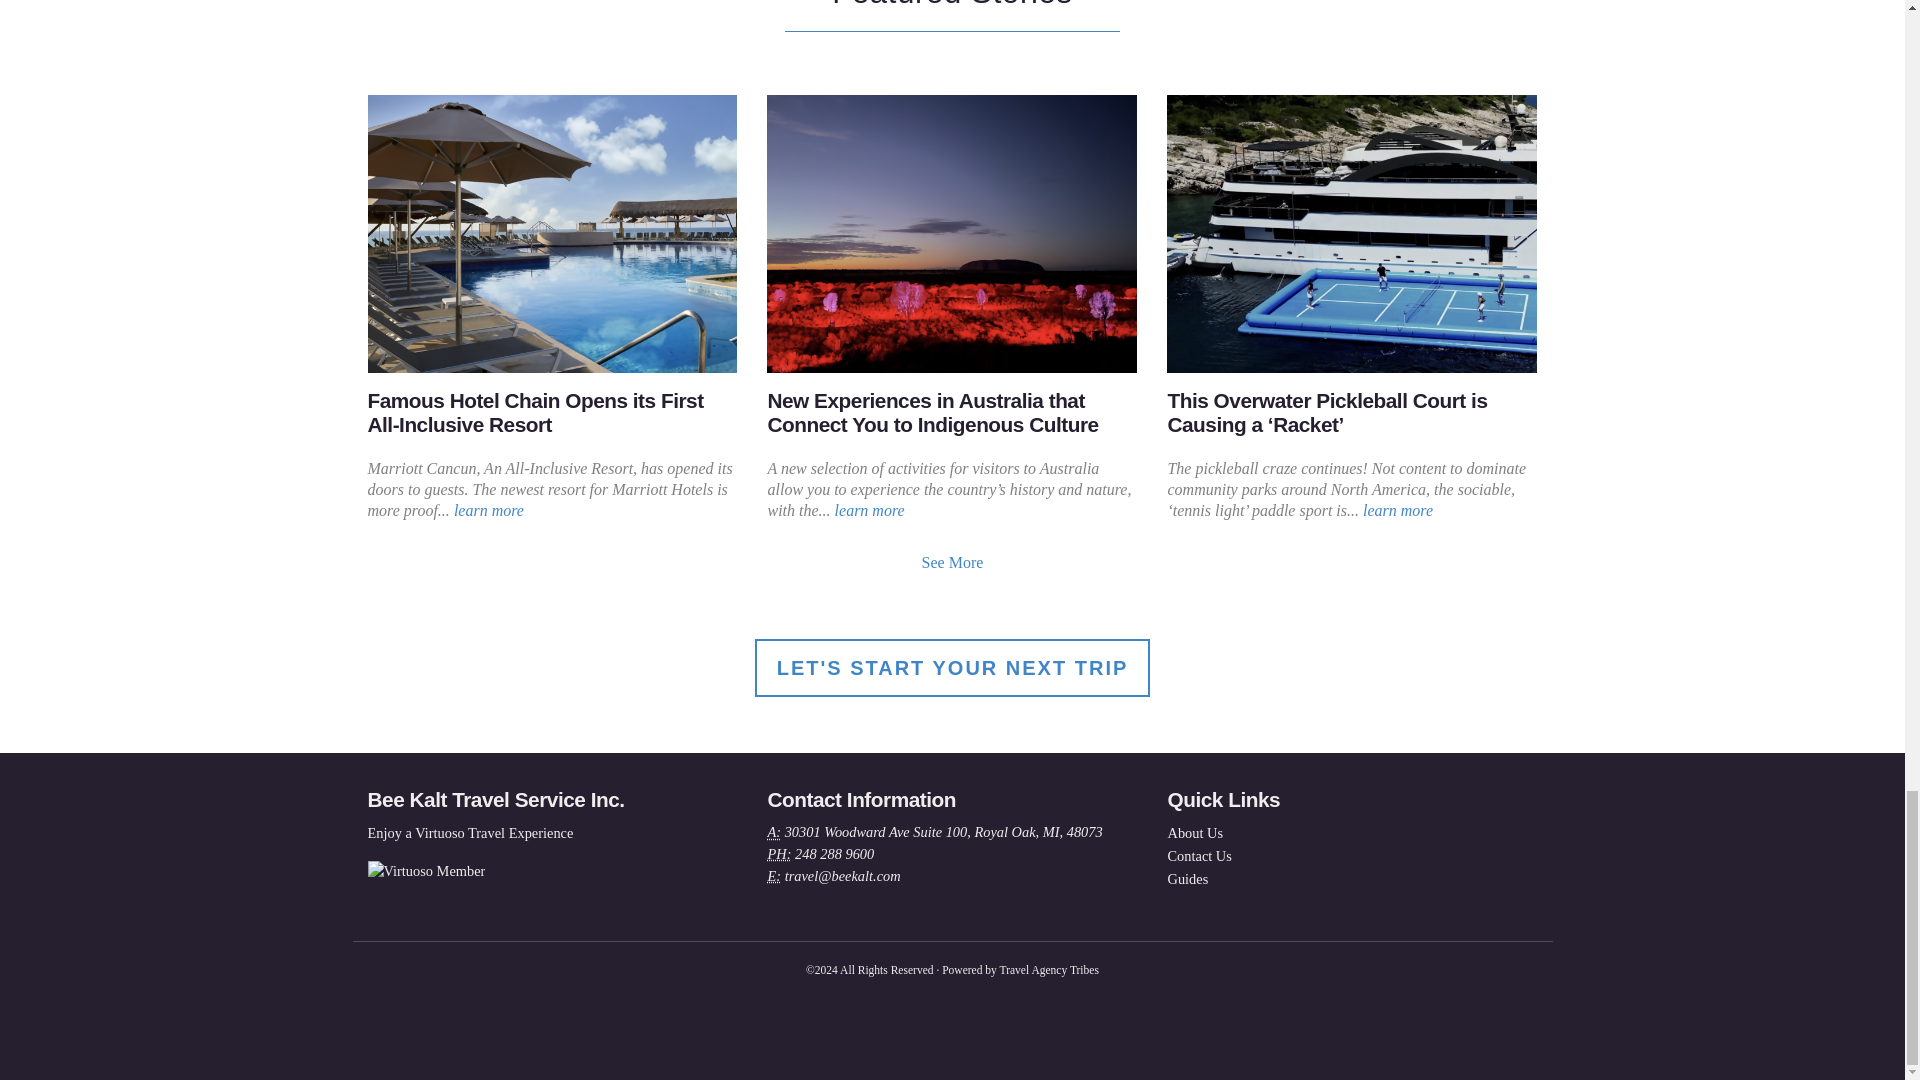 The width and height of the screenshot is (1920, 1080). Describe the element at coordinates (952, 562) in the screenshot. I see `See More` at that location.